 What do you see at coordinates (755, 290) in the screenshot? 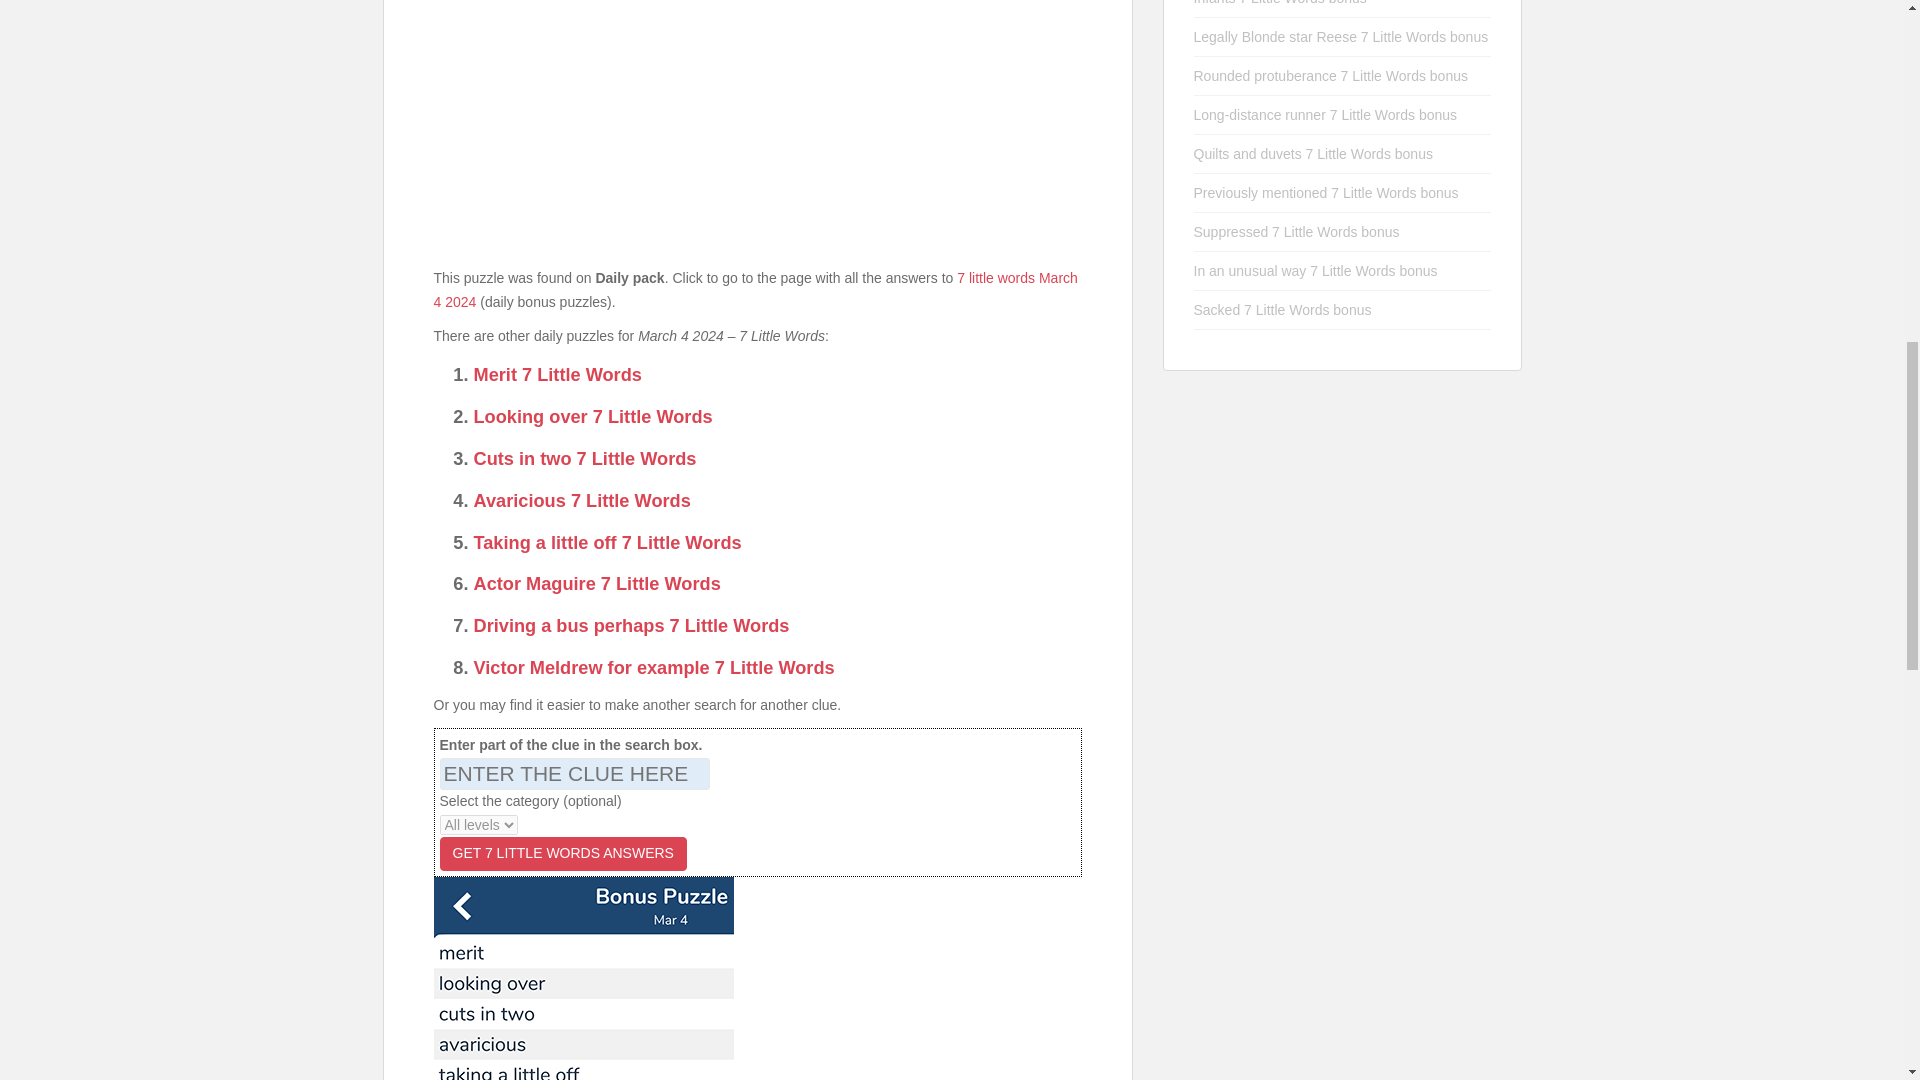
I see `7 little words March 4 2024` at bounding box center [755, 290].